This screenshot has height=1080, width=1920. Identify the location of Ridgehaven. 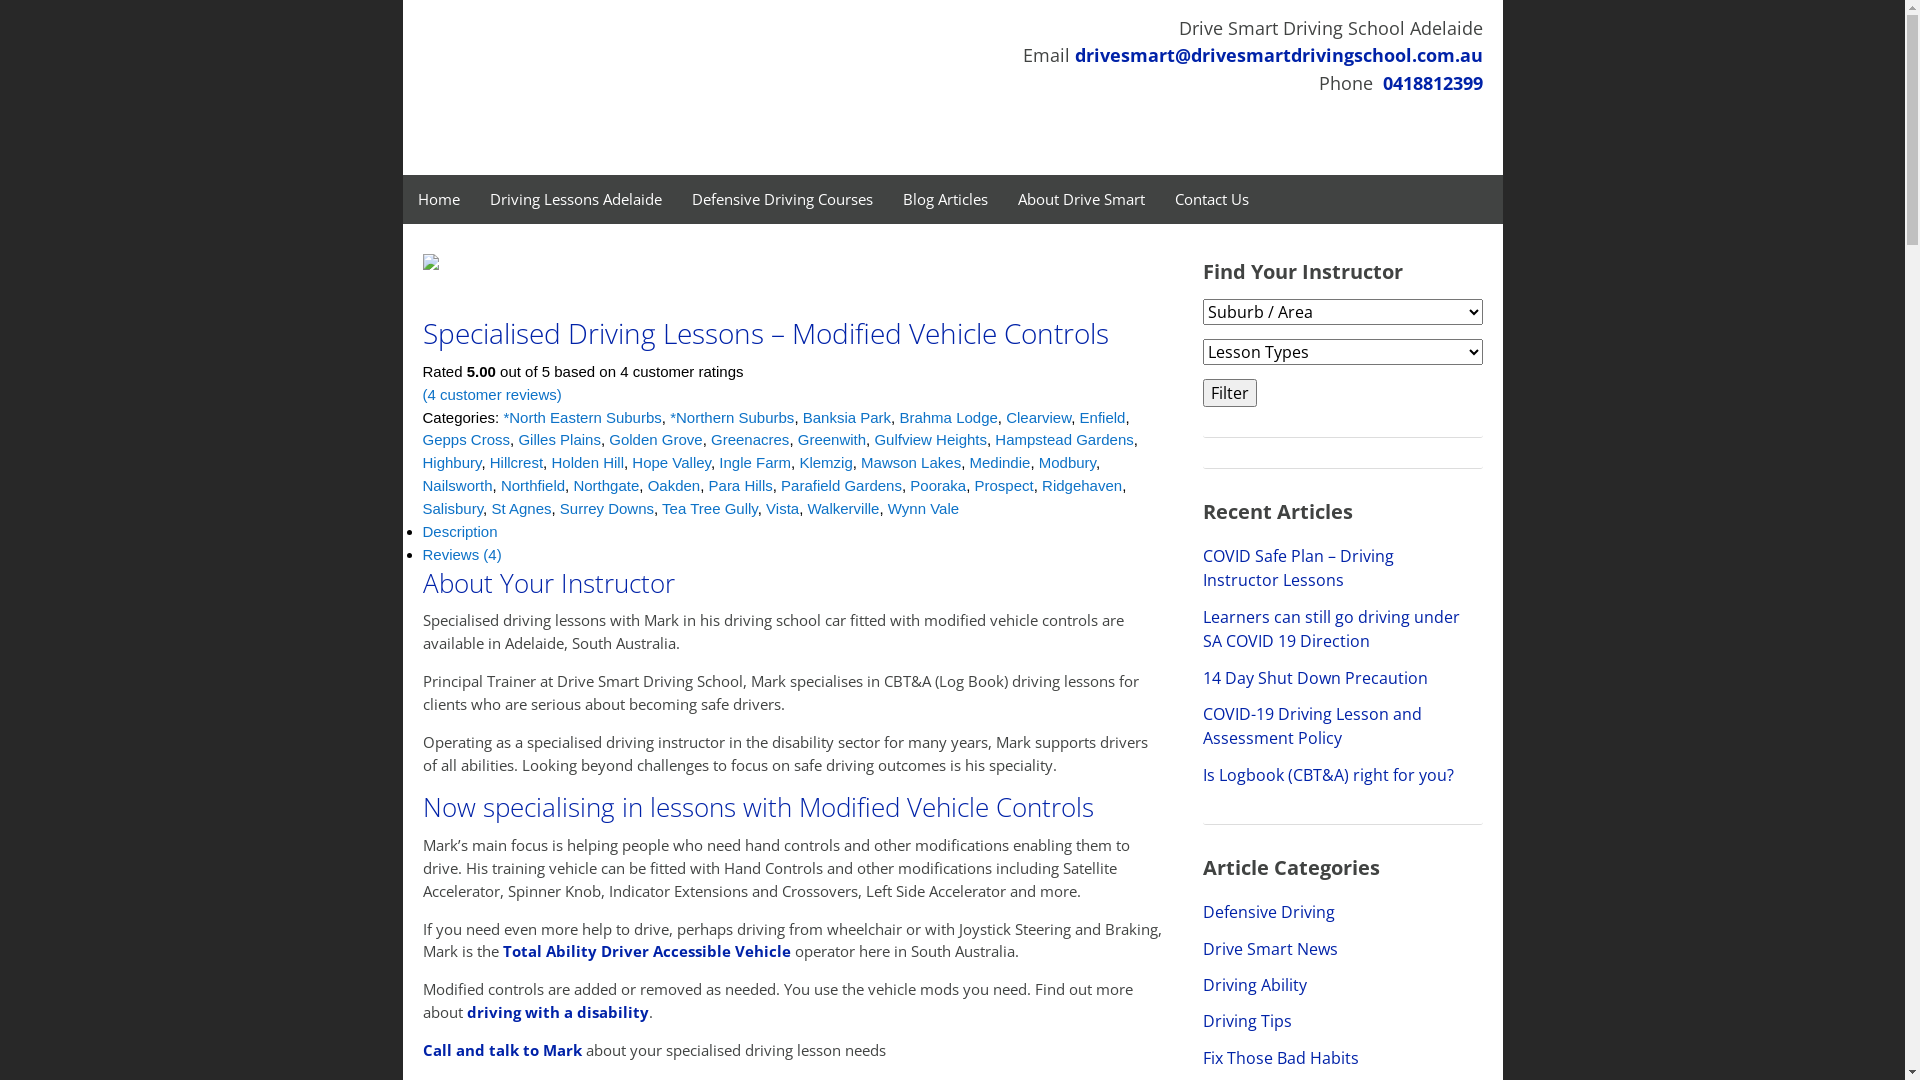
(1082, 486).